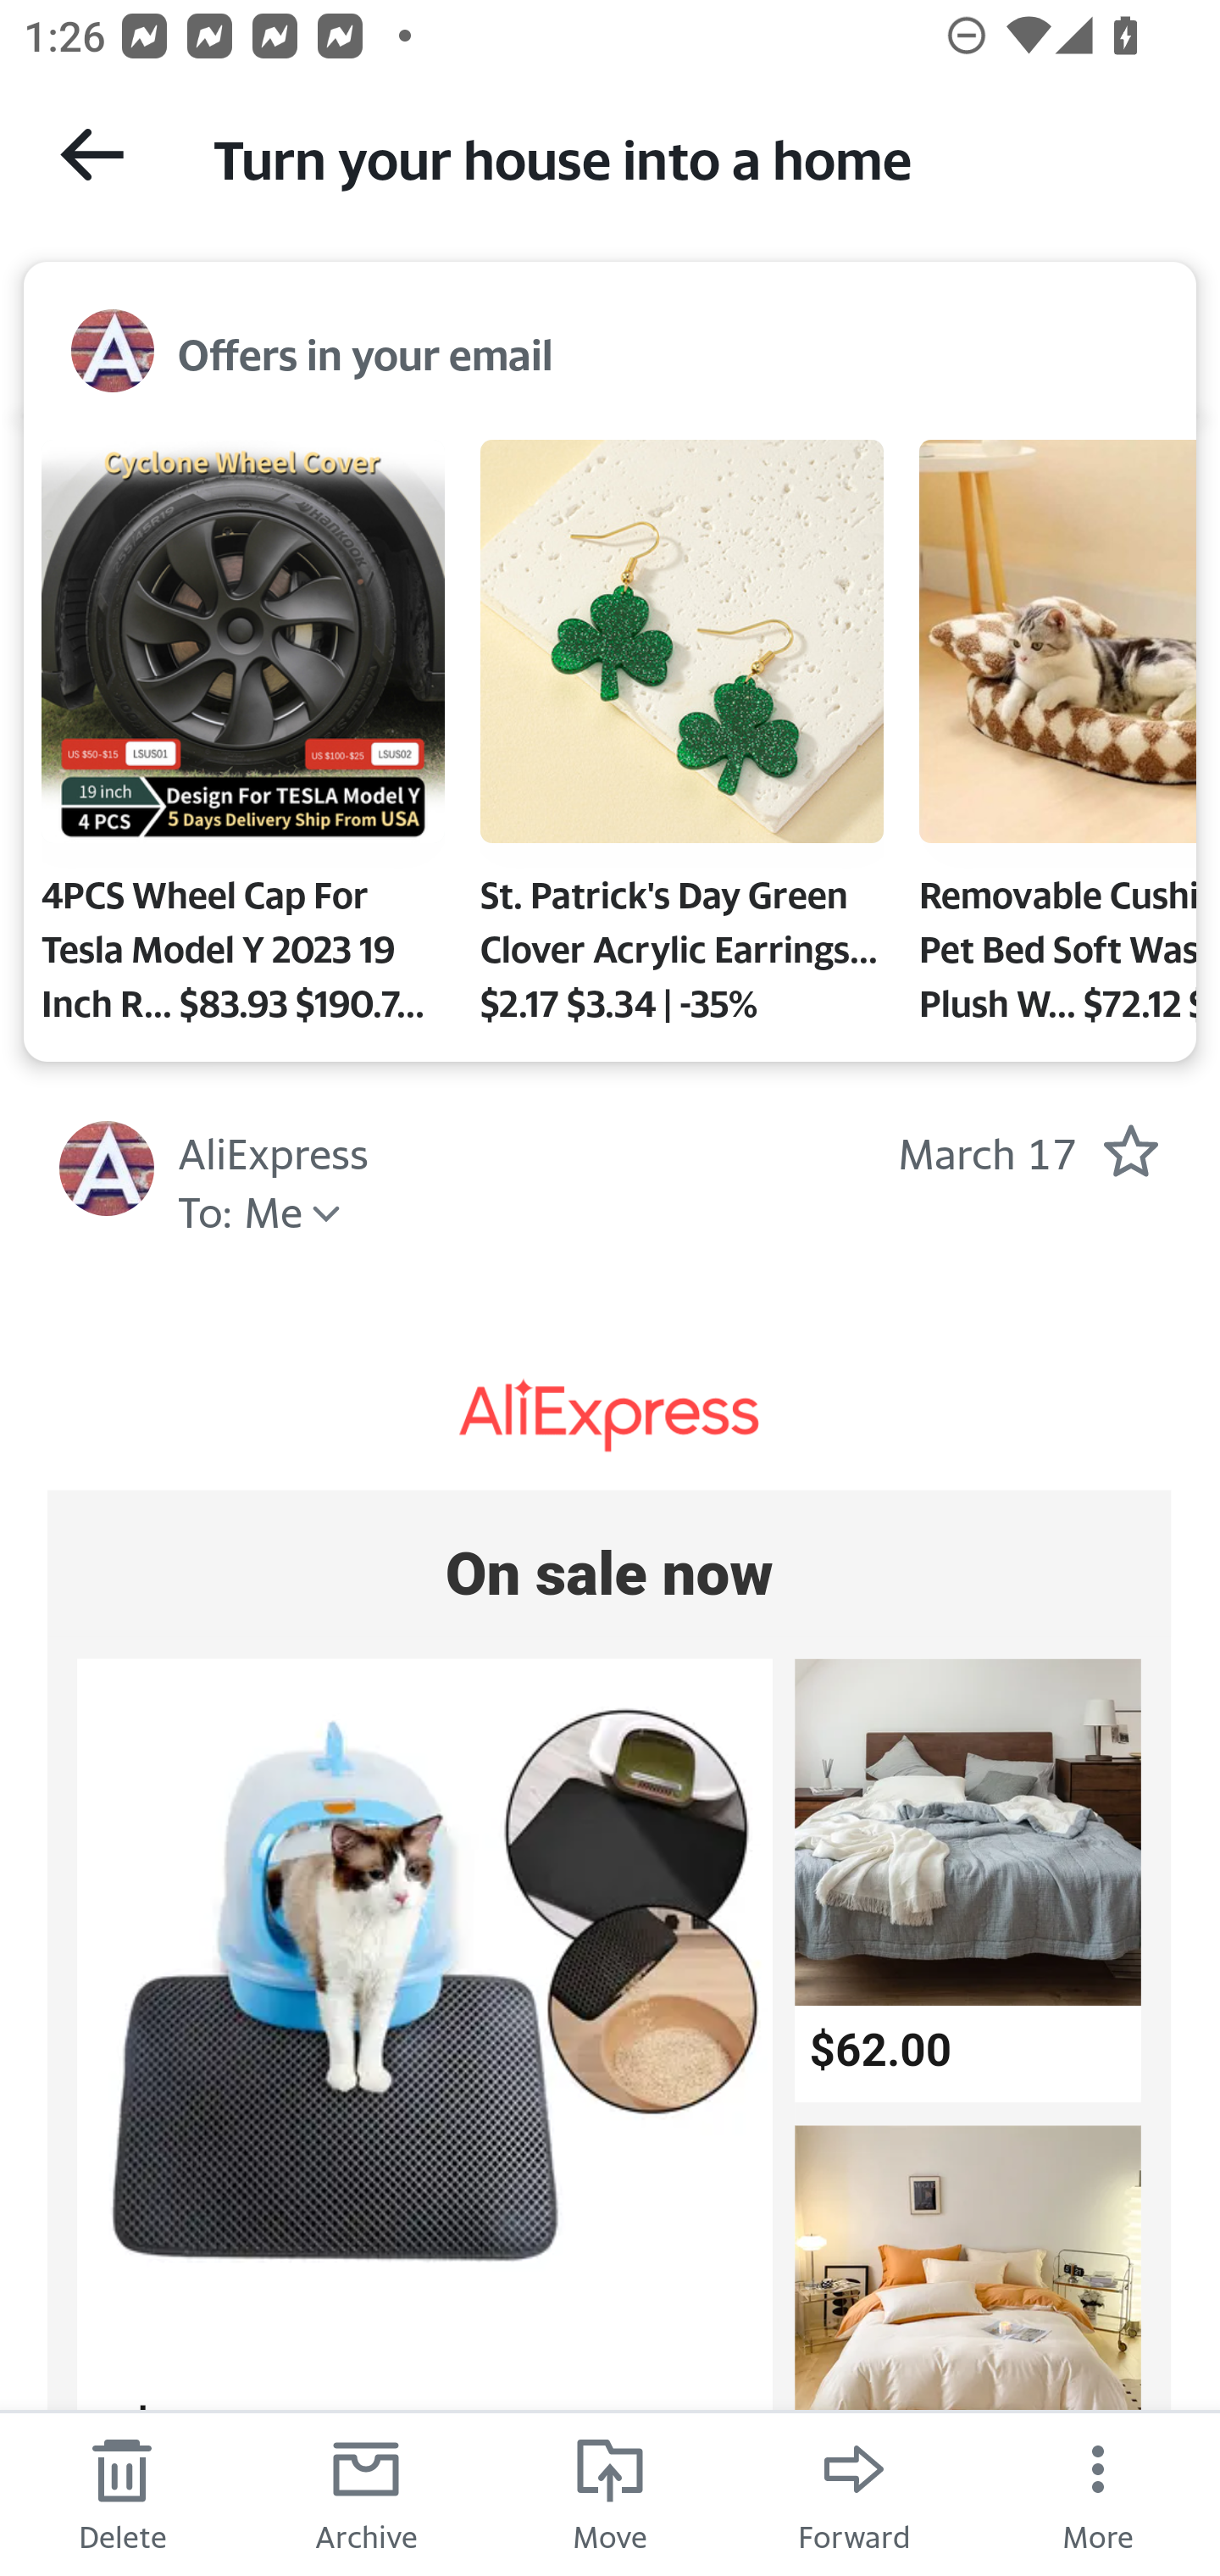  What do you see at coordinates (610, 1415) in the screenshot?
I see `AliExpress` at bounding box center [610, 1415].